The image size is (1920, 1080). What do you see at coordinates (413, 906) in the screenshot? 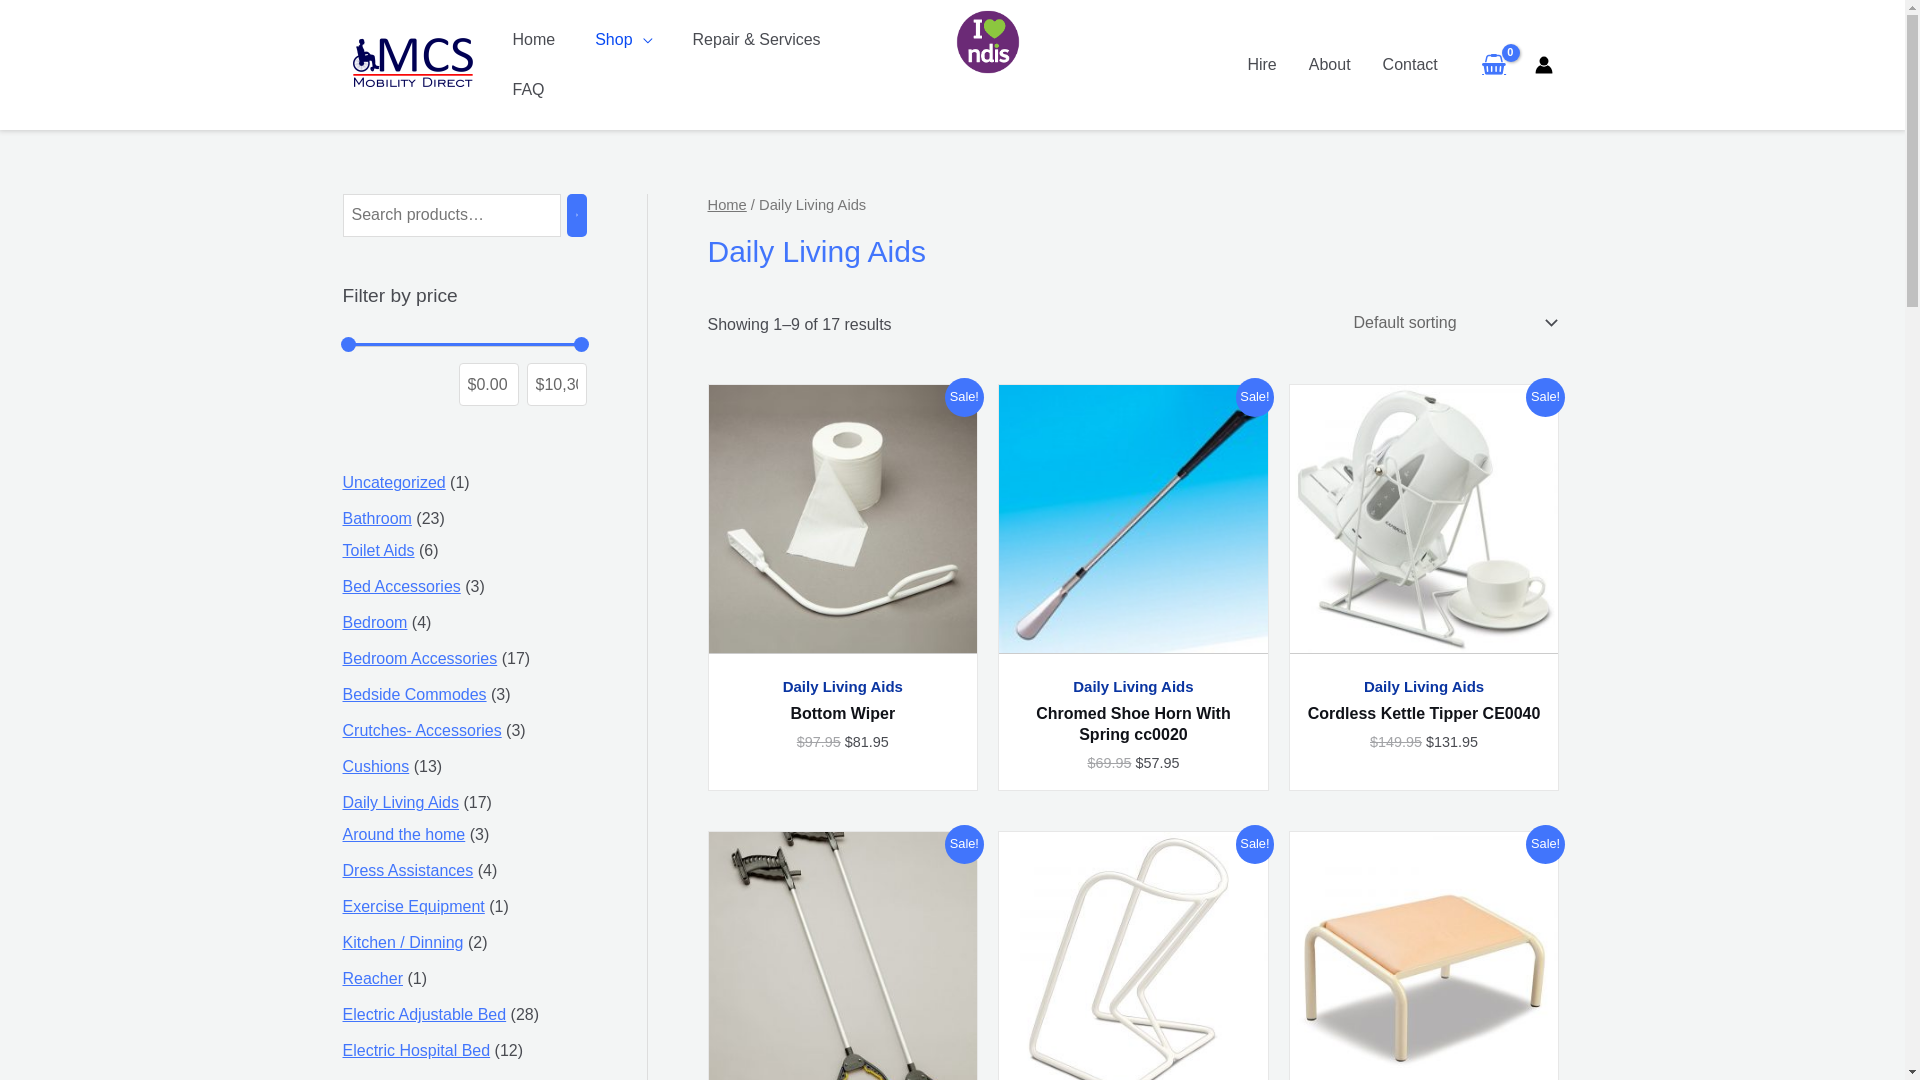
I see `Exercise Equipment` at bounding box center [413, 906].